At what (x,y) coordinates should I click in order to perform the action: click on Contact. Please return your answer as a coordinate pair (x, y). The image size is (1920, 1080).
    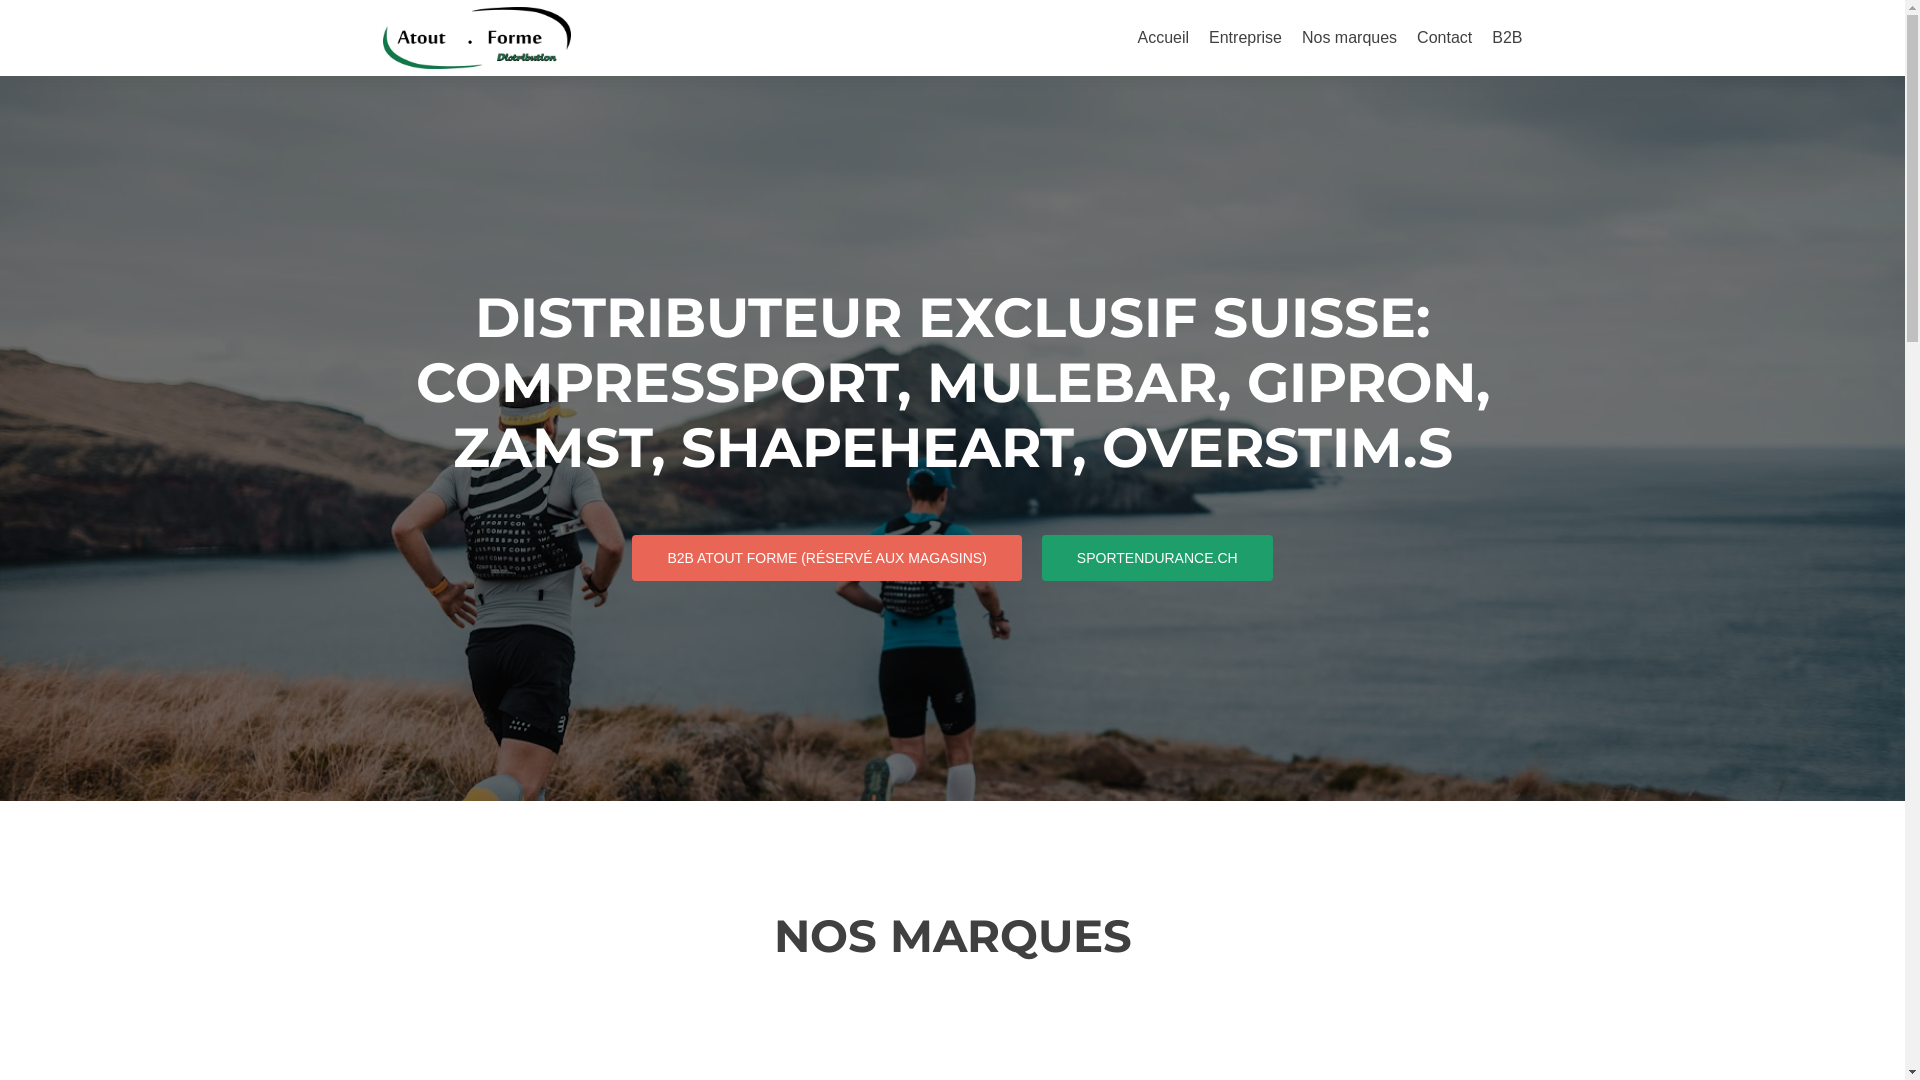
    Looking at the image, I should click on (1444, 38).